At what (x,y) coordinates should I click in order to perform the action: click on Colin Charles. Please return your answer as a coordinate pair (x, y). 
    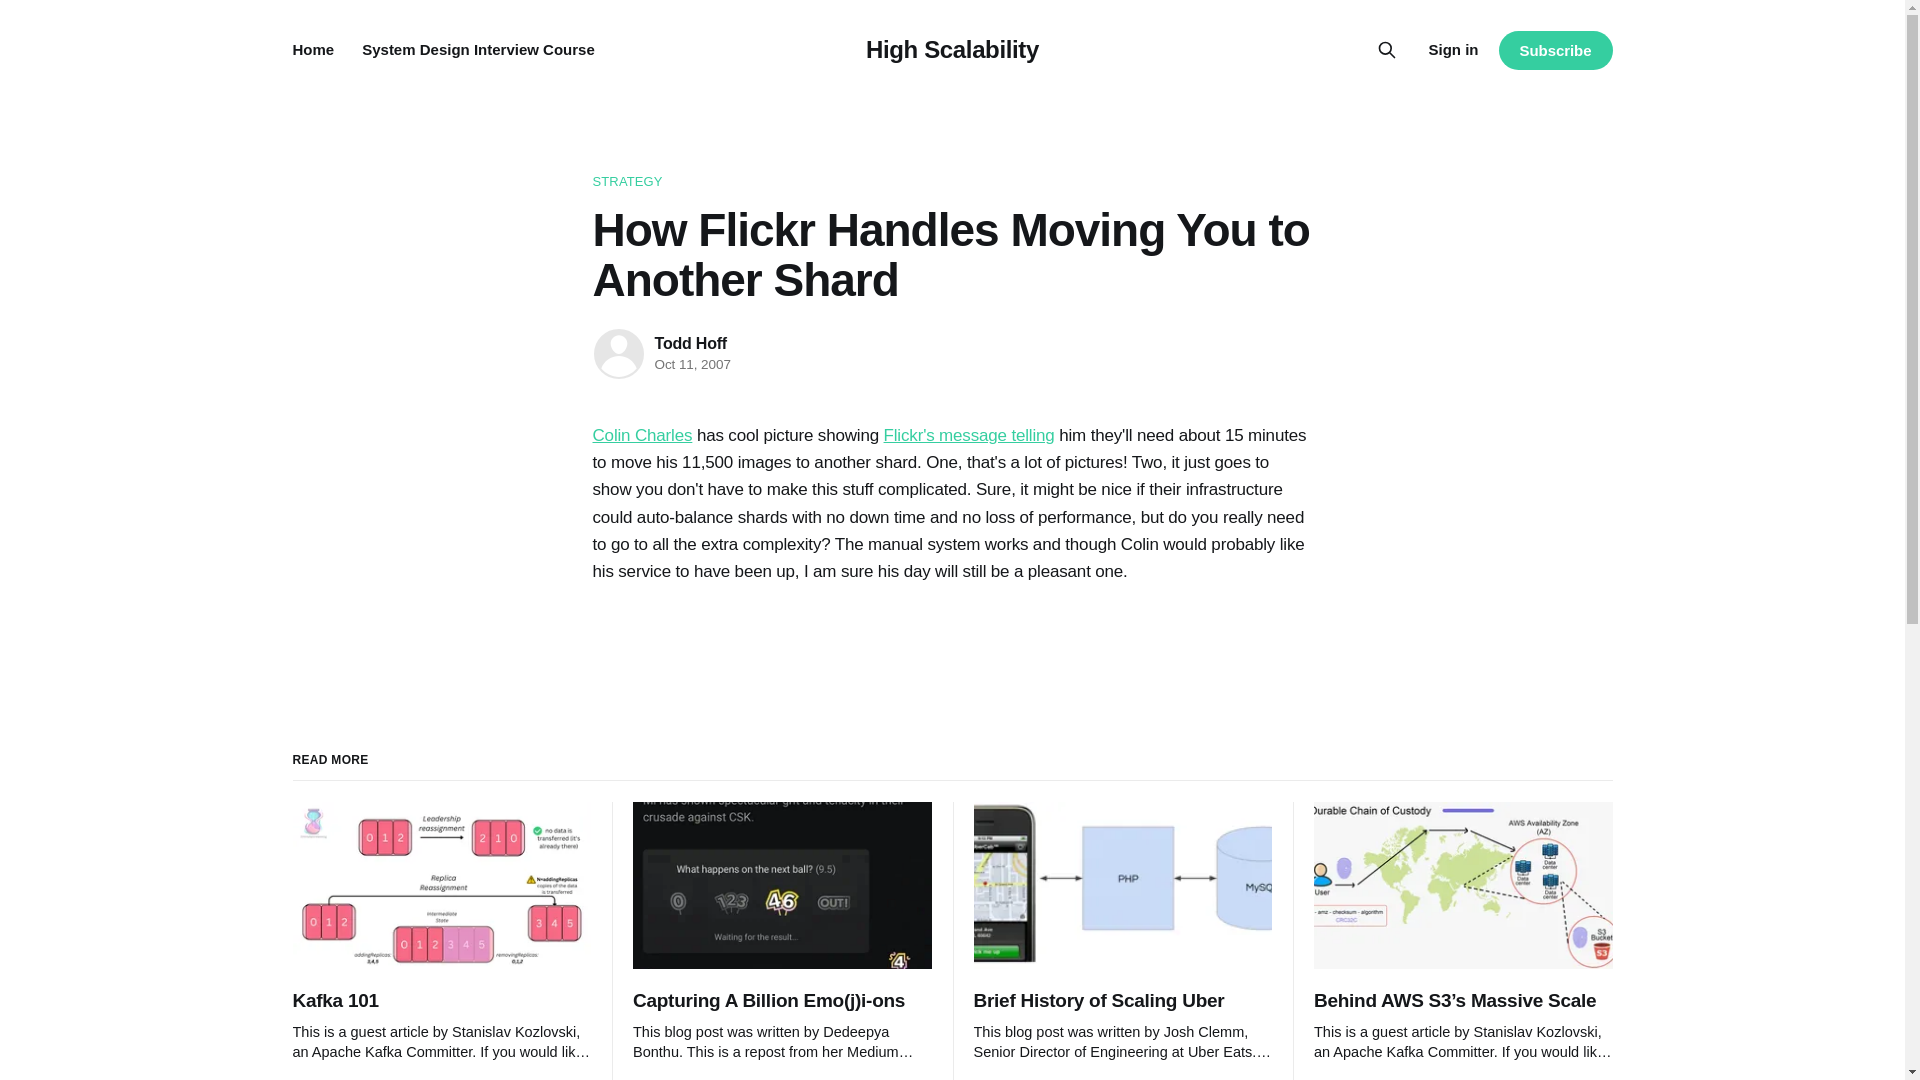
    Looking at the image, I should click on (641, 434).